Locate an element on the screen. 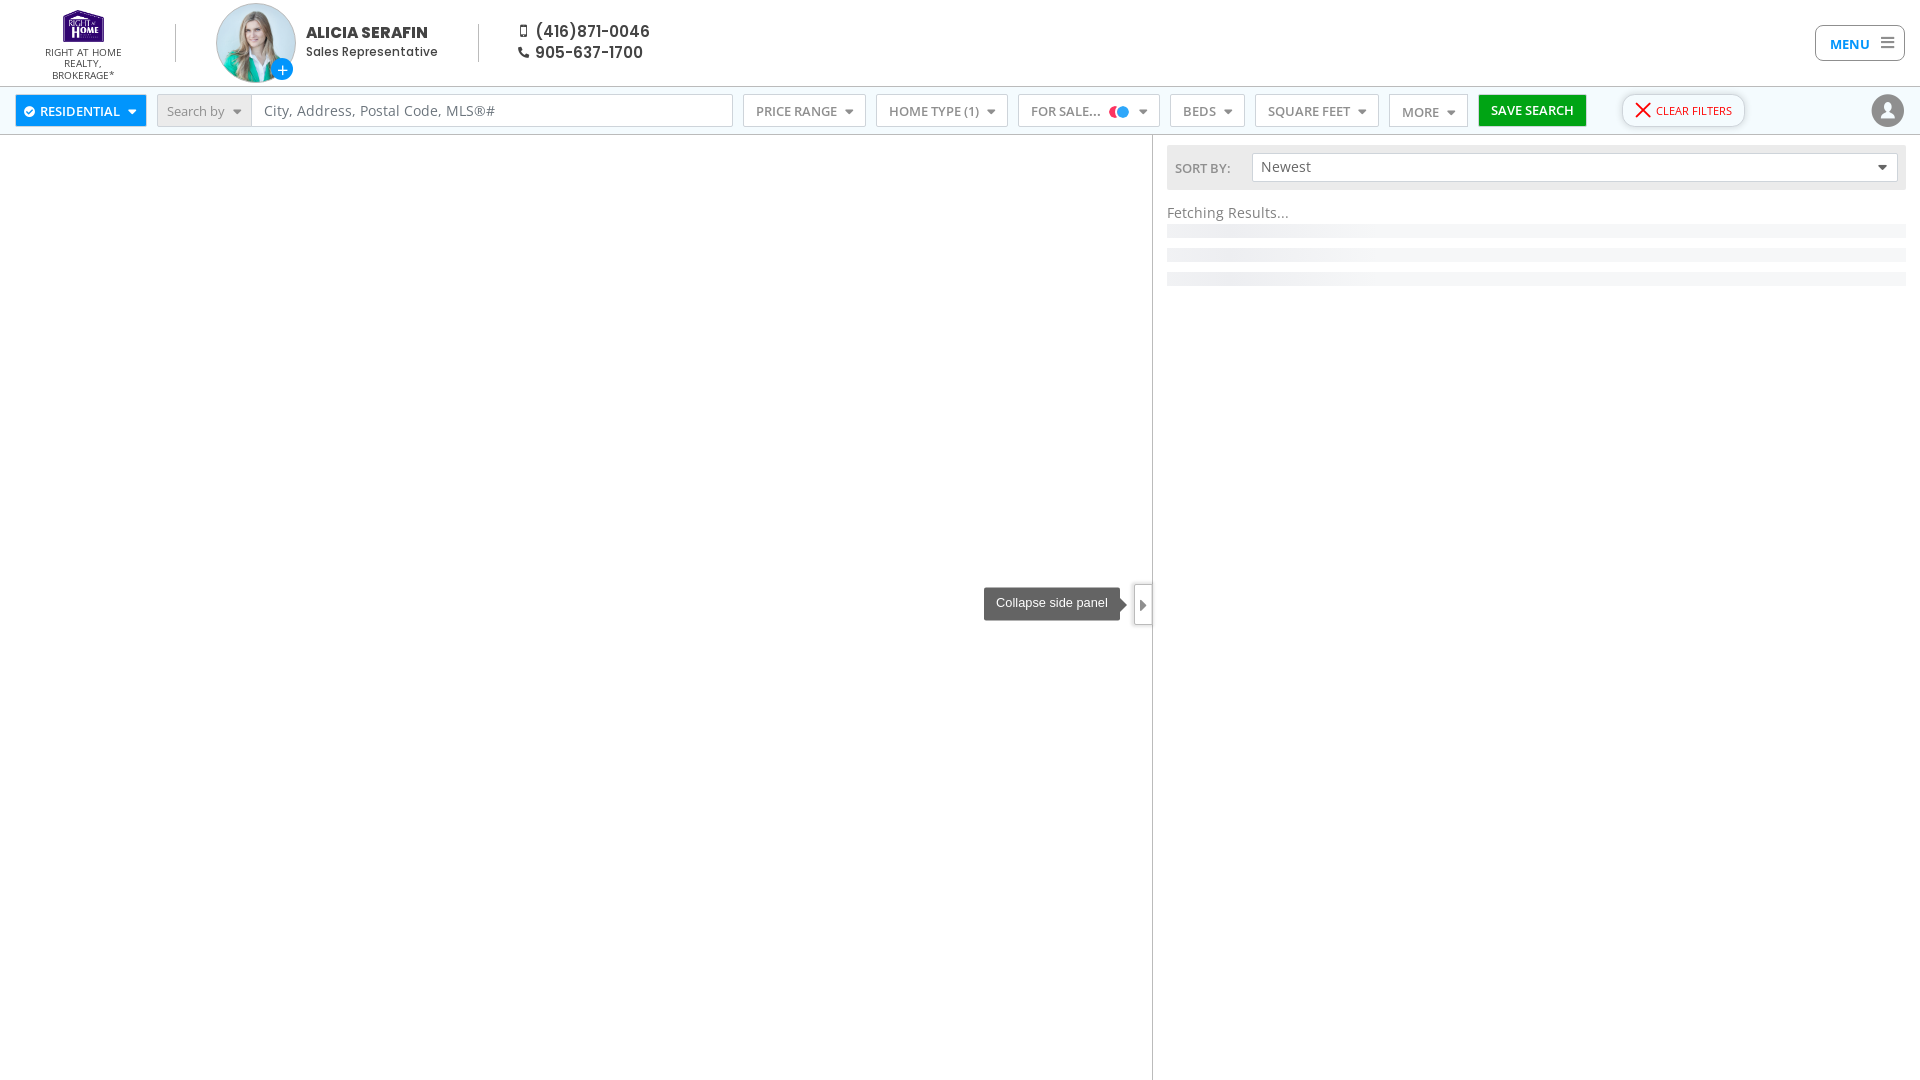 This screenshot has width=1920, height=1080. CLEAR FILTERS is located at coordinates (1684, 111).